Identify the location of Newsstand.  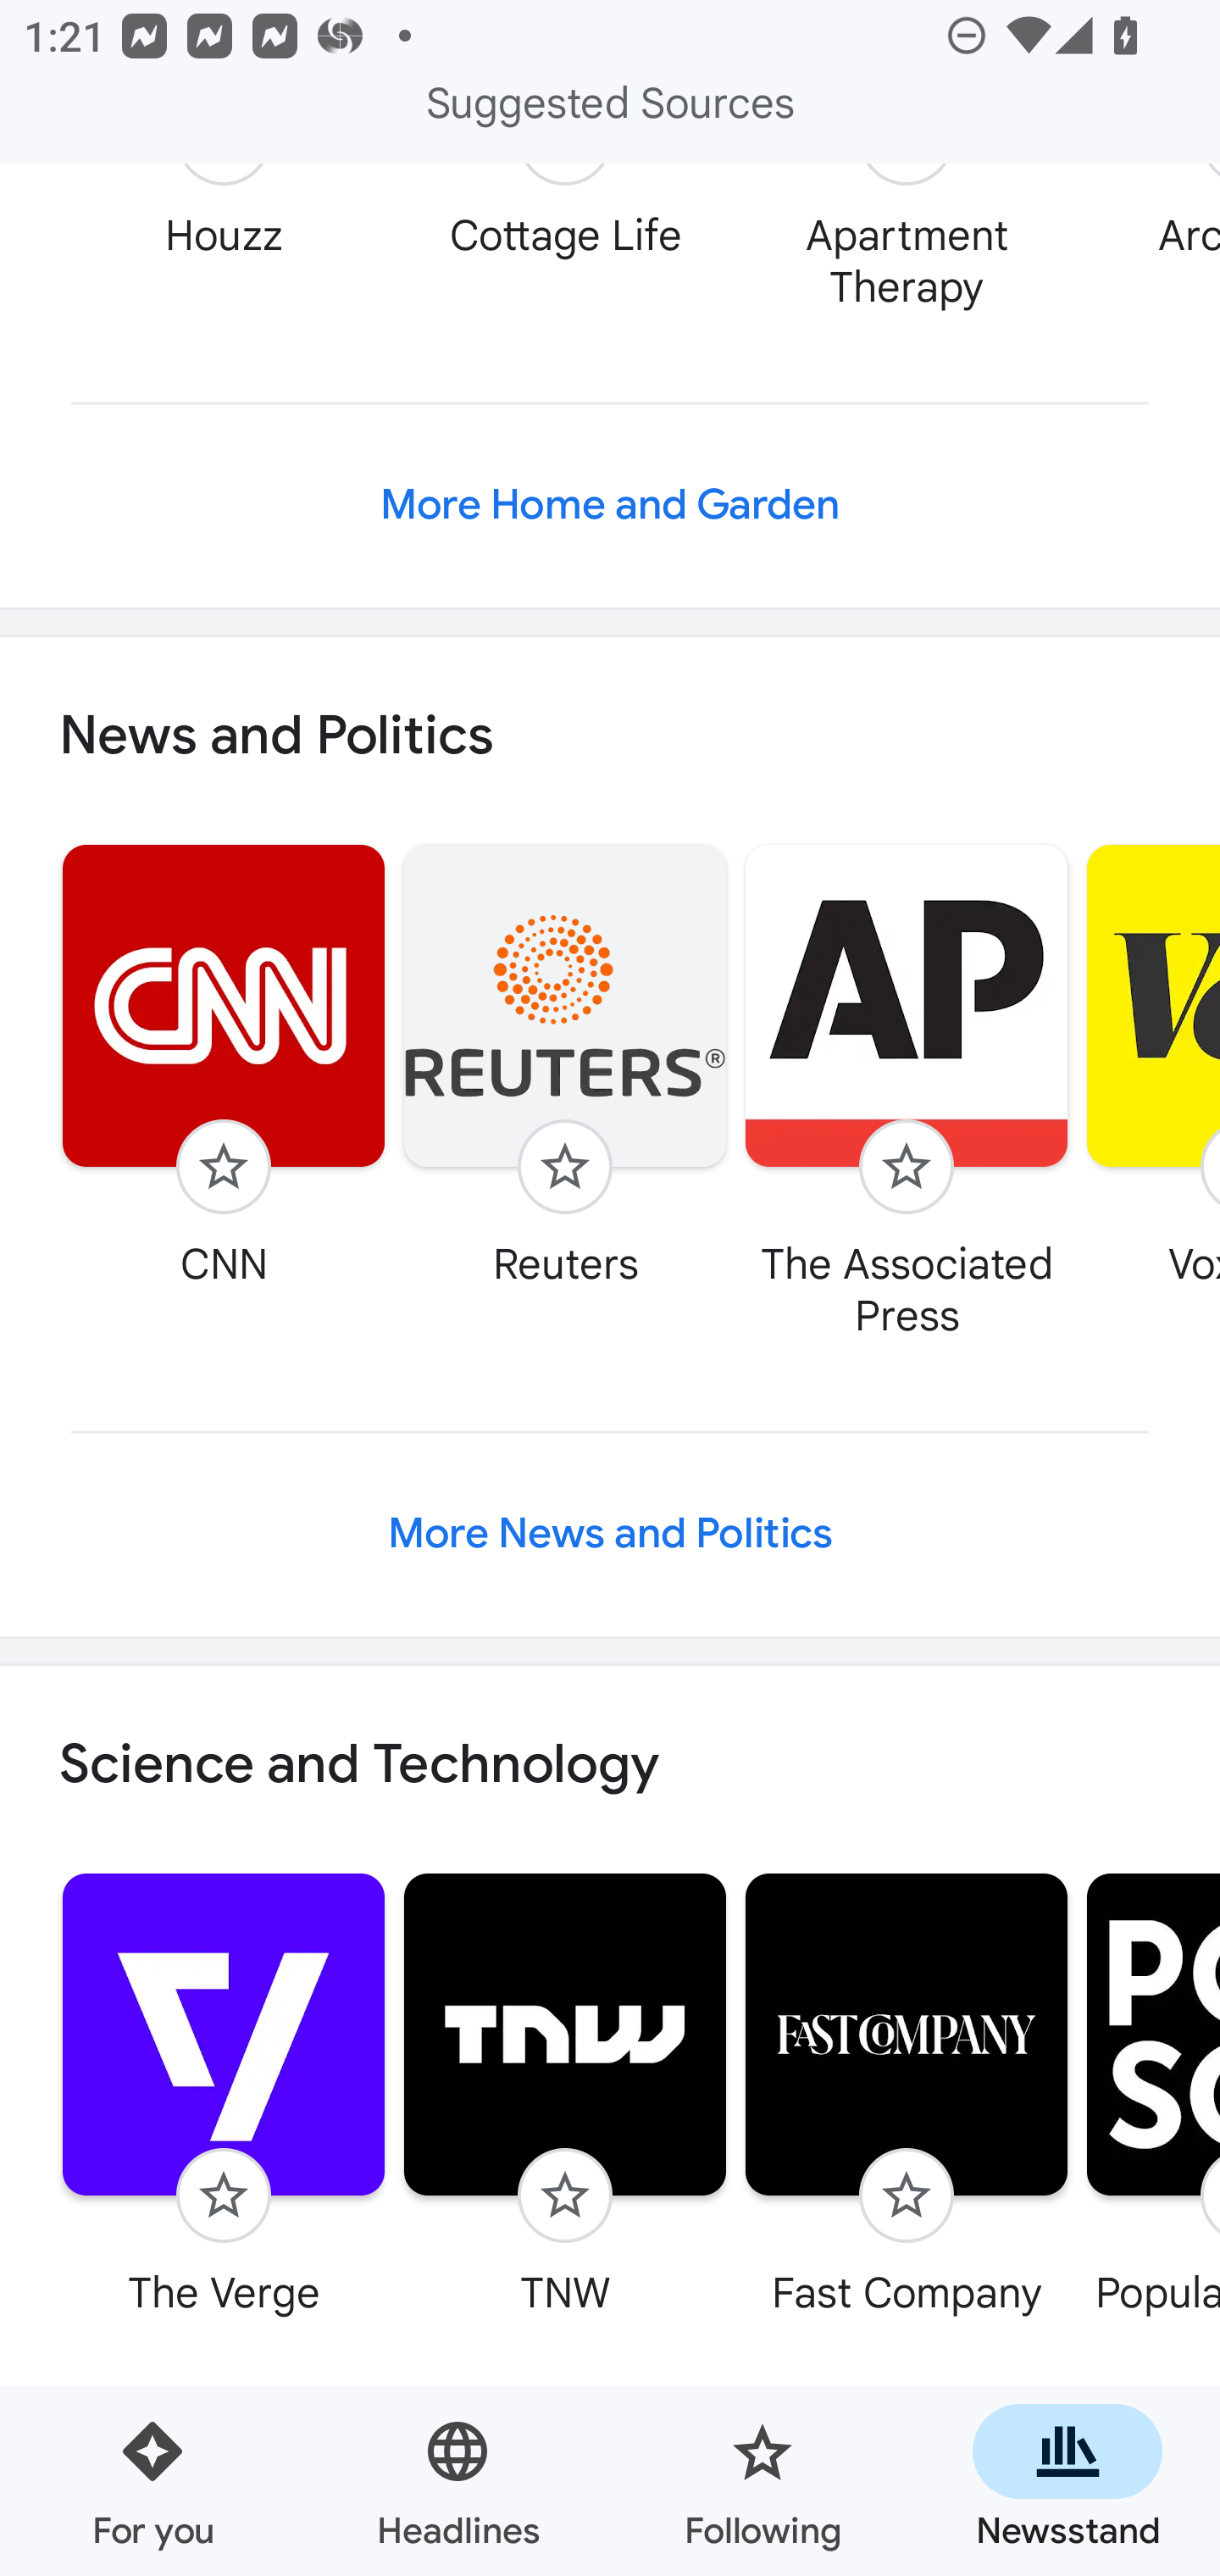
(1067, 2481).